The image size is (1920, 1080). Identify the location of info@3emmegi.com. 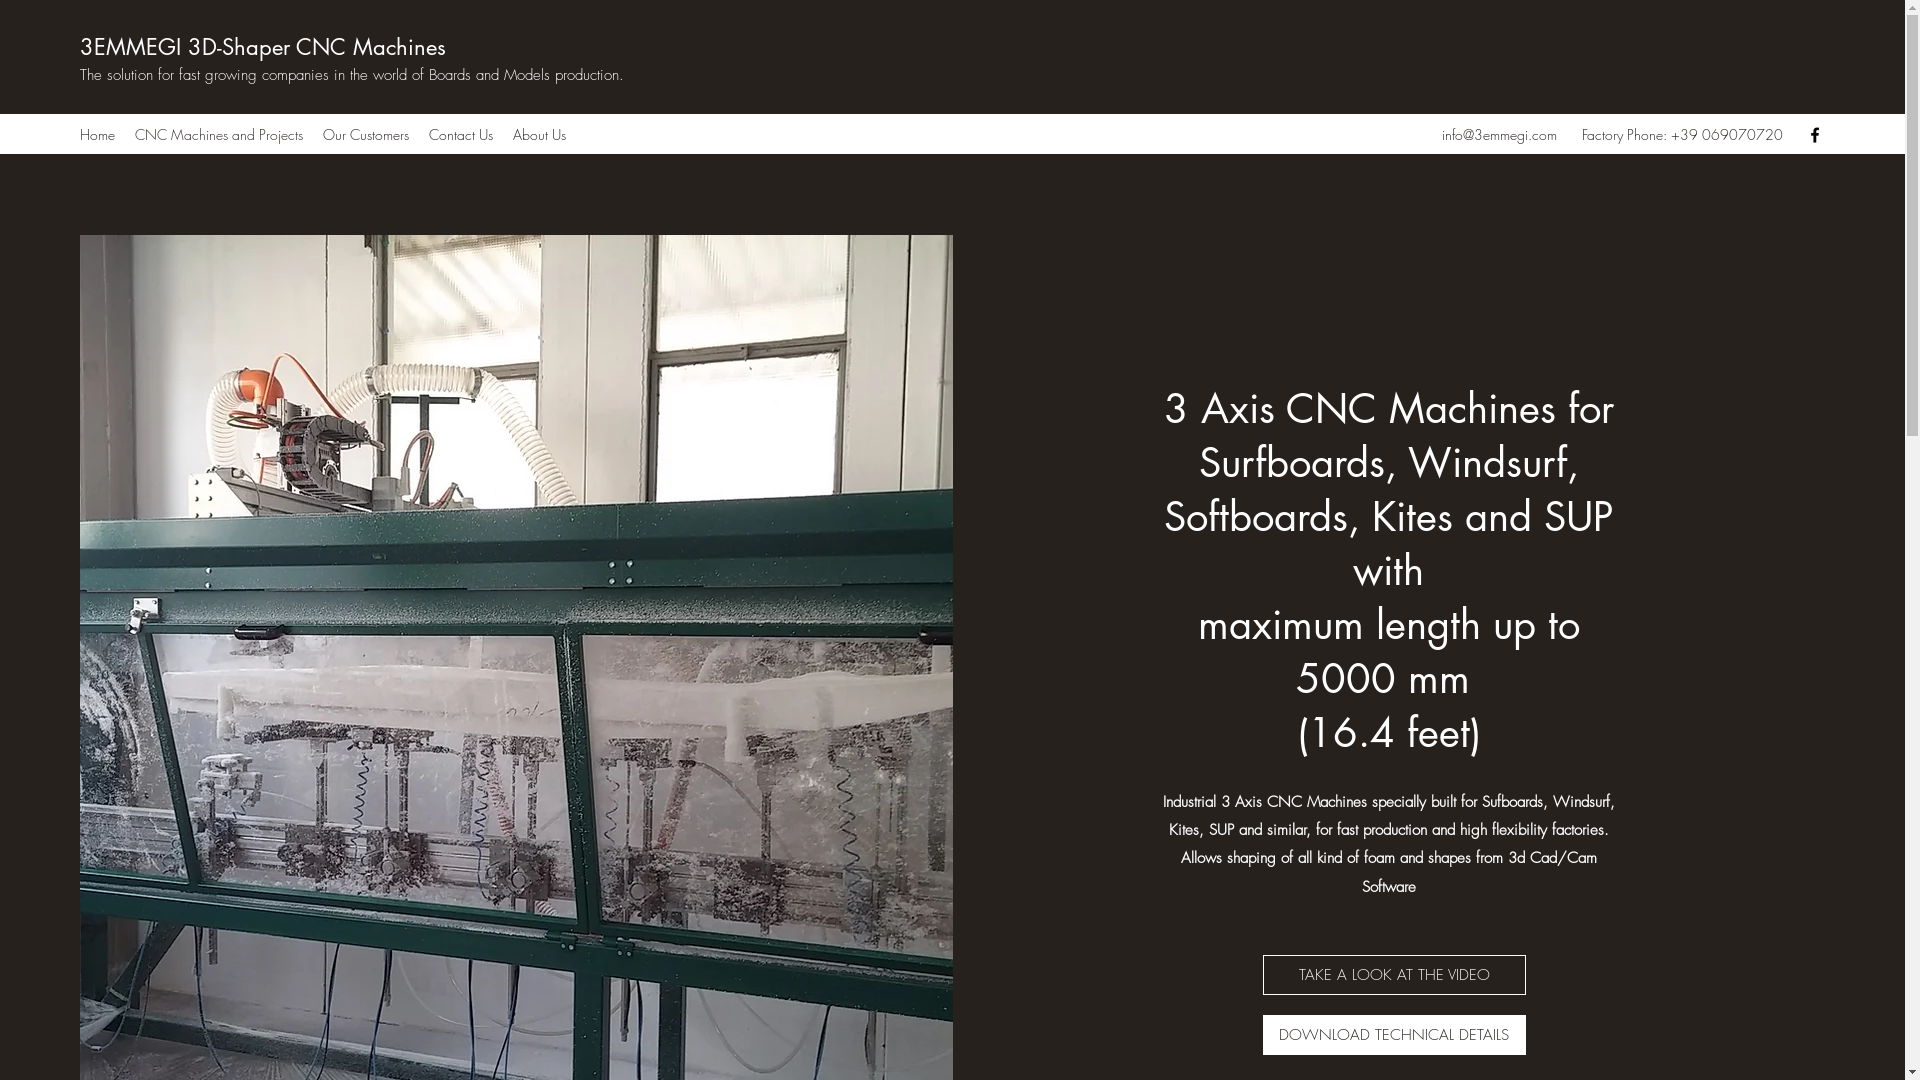
(1500, 134).